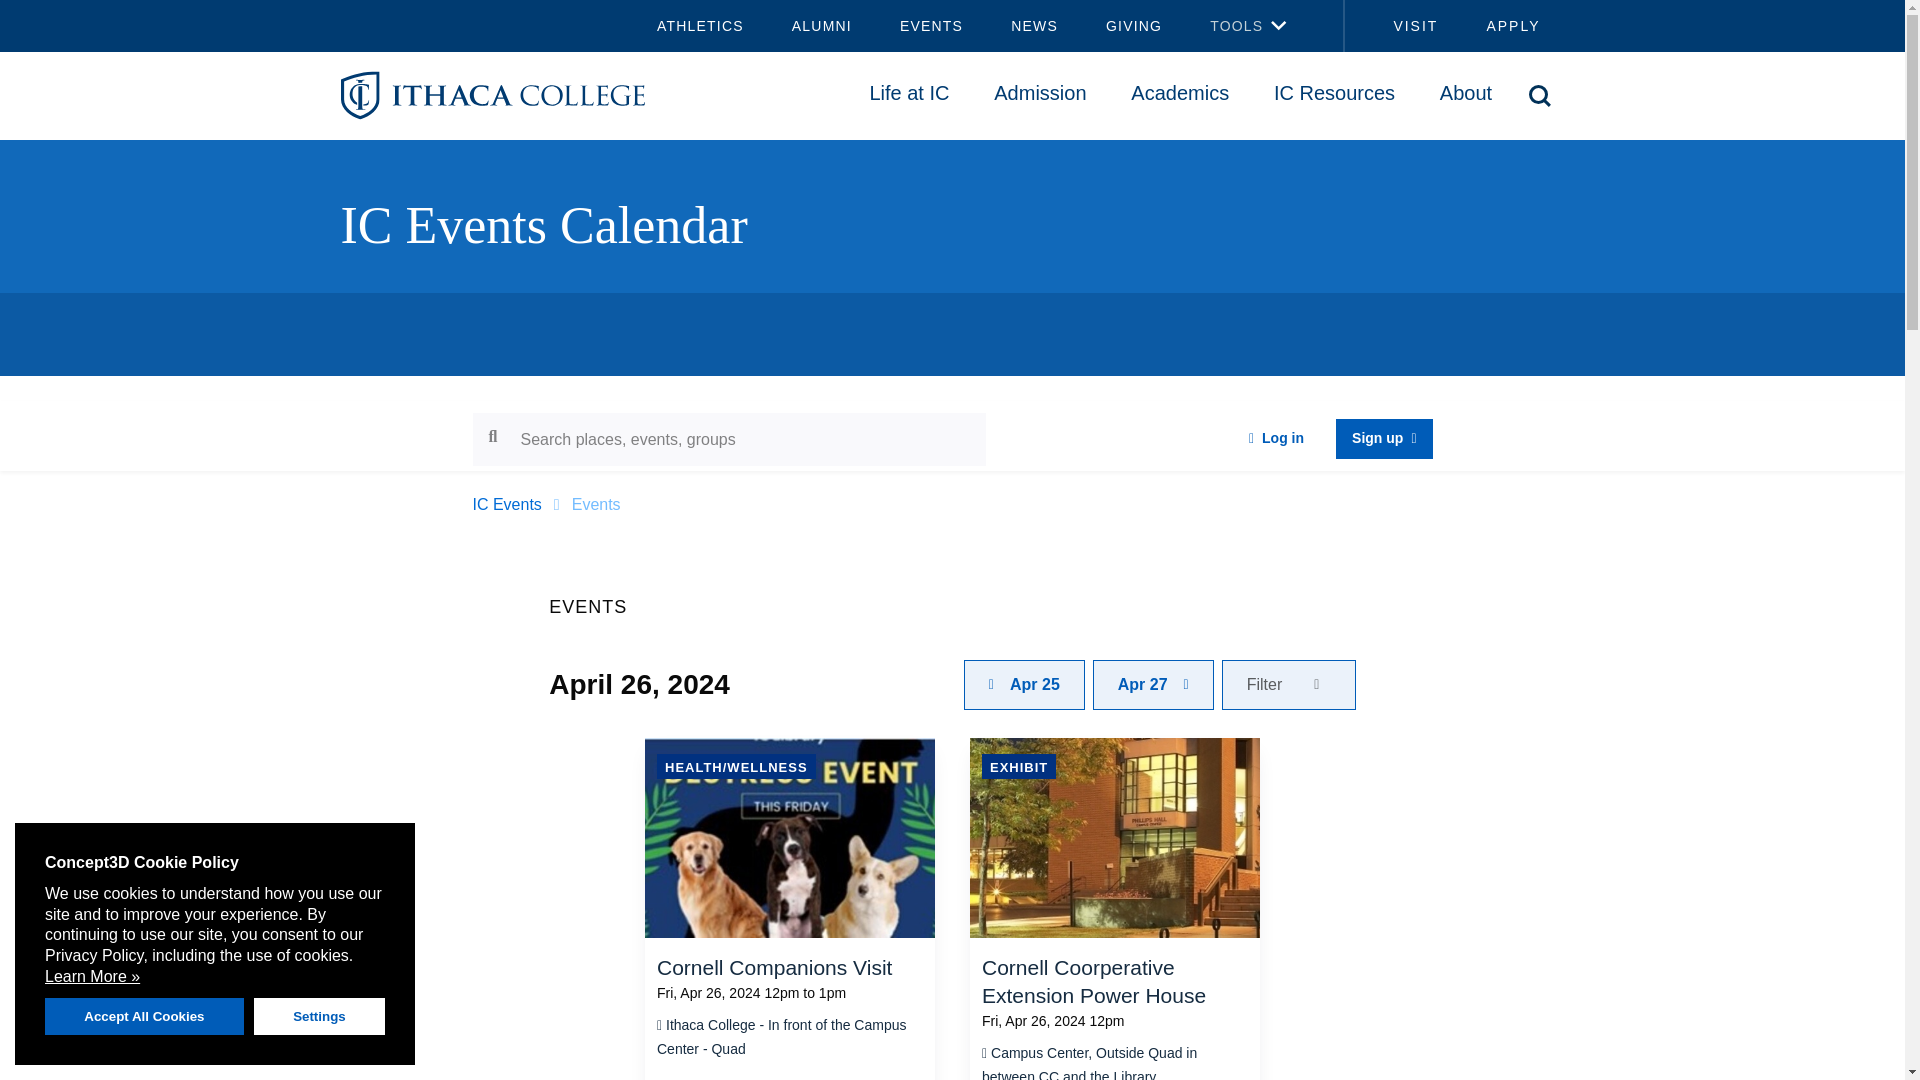  I want to click on NEWS, so click(1034, 26).